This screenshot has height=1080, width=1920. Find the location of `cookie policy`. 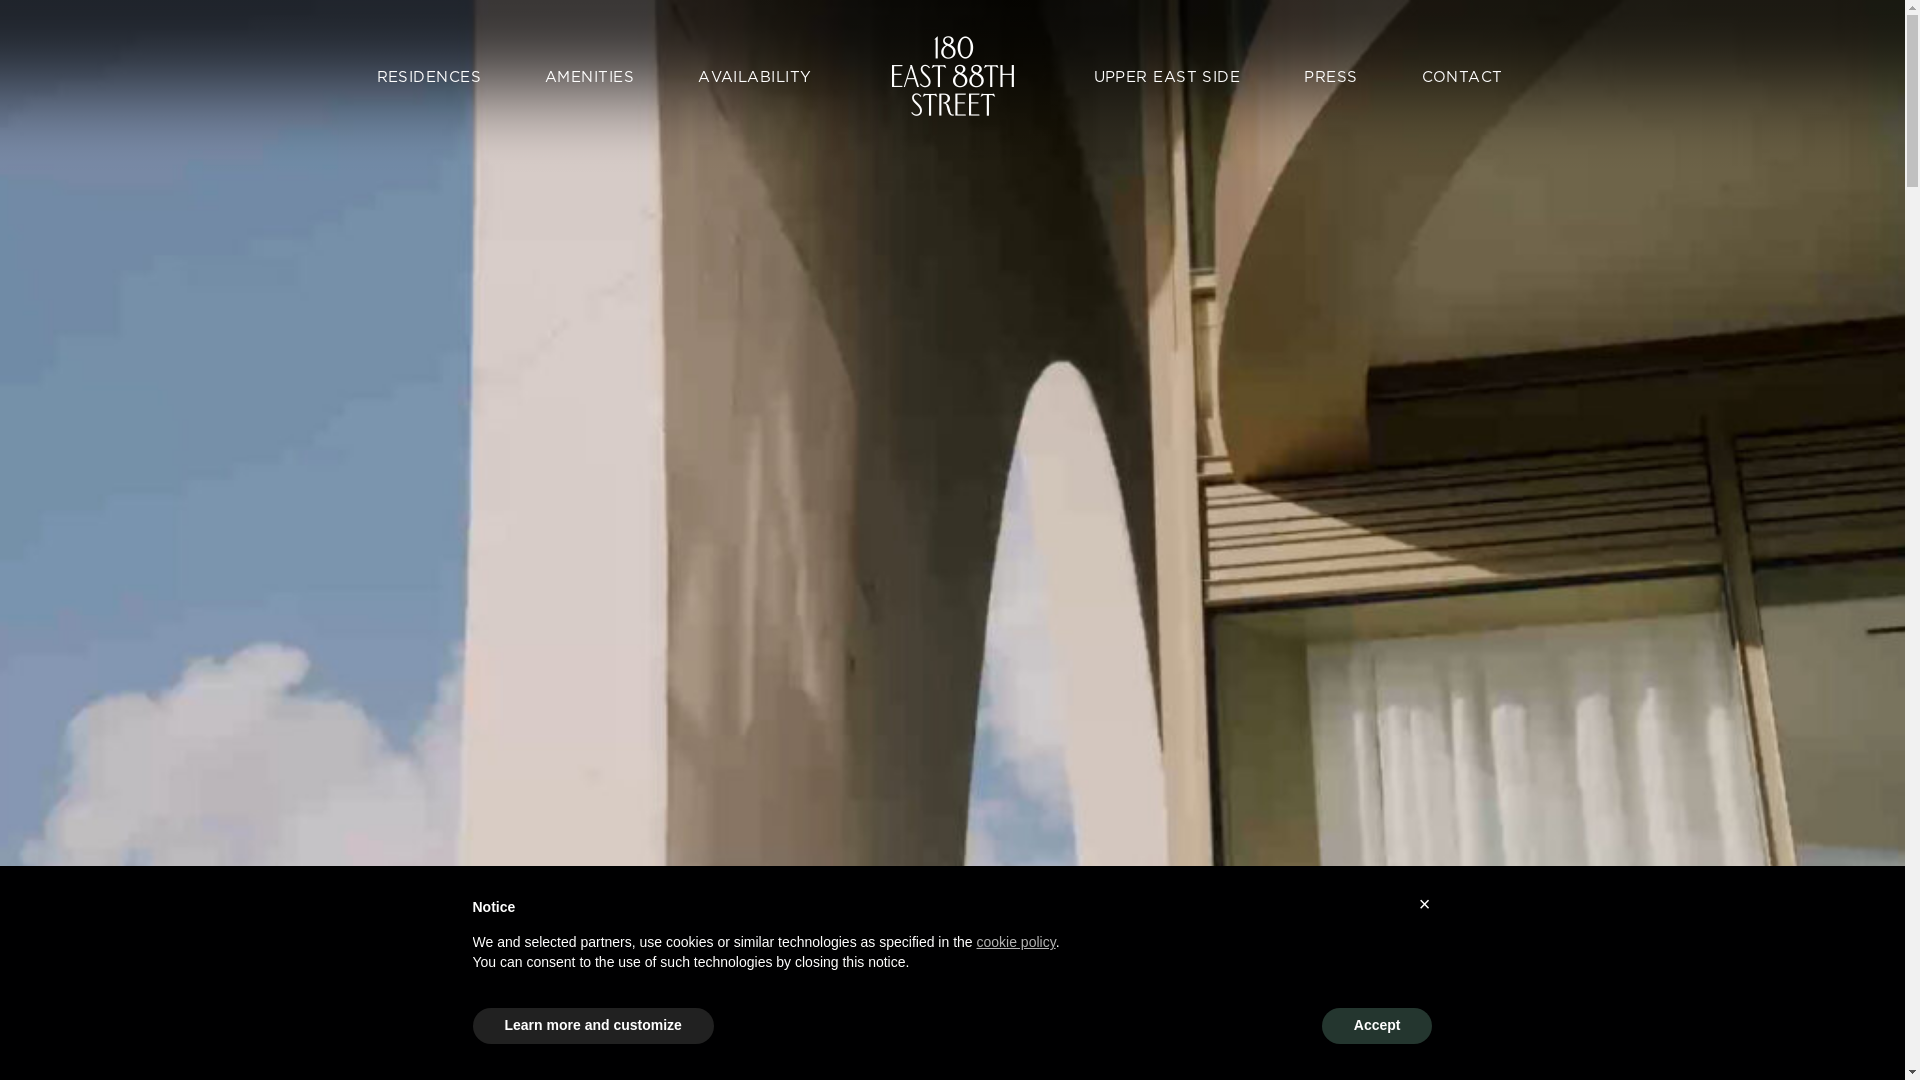

cookie policy is located at coordinates (1016, 942).